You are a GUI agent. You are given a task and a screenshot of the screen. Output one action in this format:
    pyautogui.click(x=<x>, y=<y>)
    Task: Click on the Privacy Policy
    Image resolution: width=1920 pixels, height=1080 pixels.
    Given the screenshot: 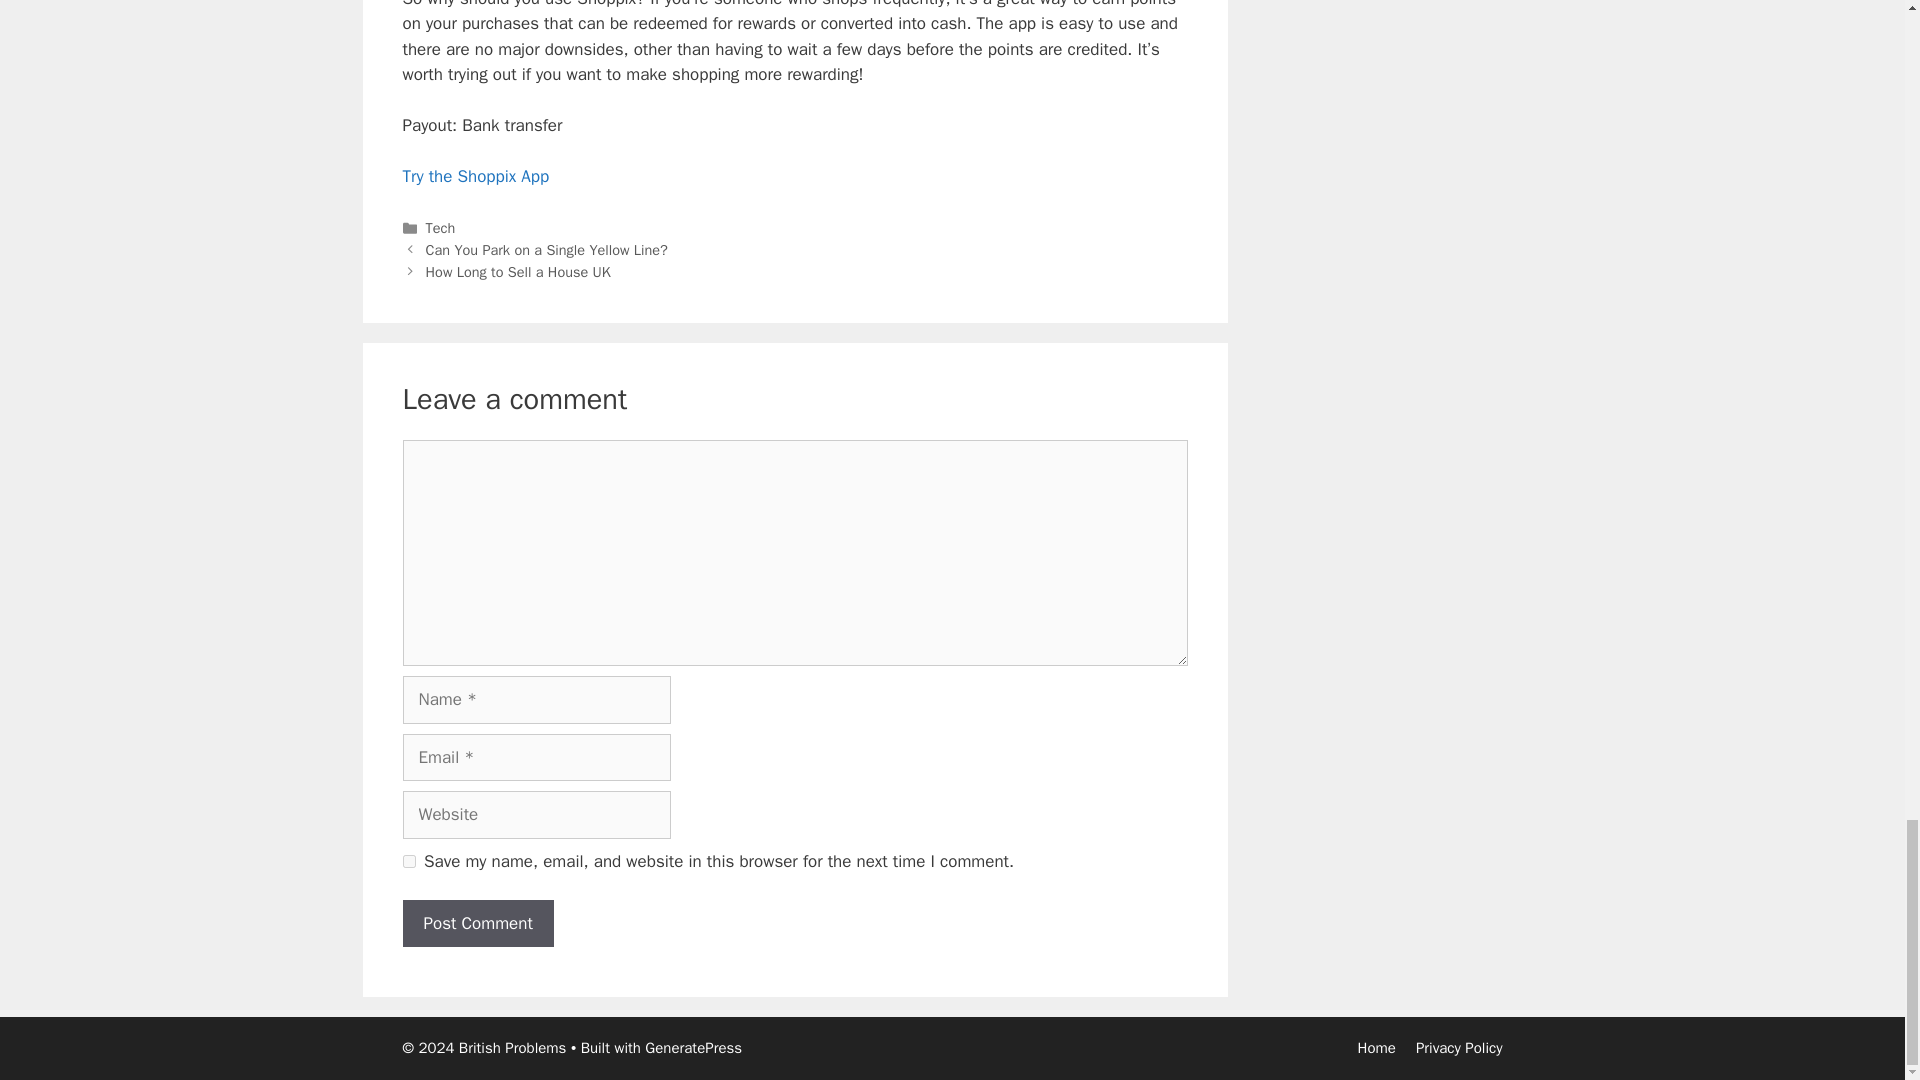 What is the action you would take?
    pyautogui.click(x=1460, y=1048)
    